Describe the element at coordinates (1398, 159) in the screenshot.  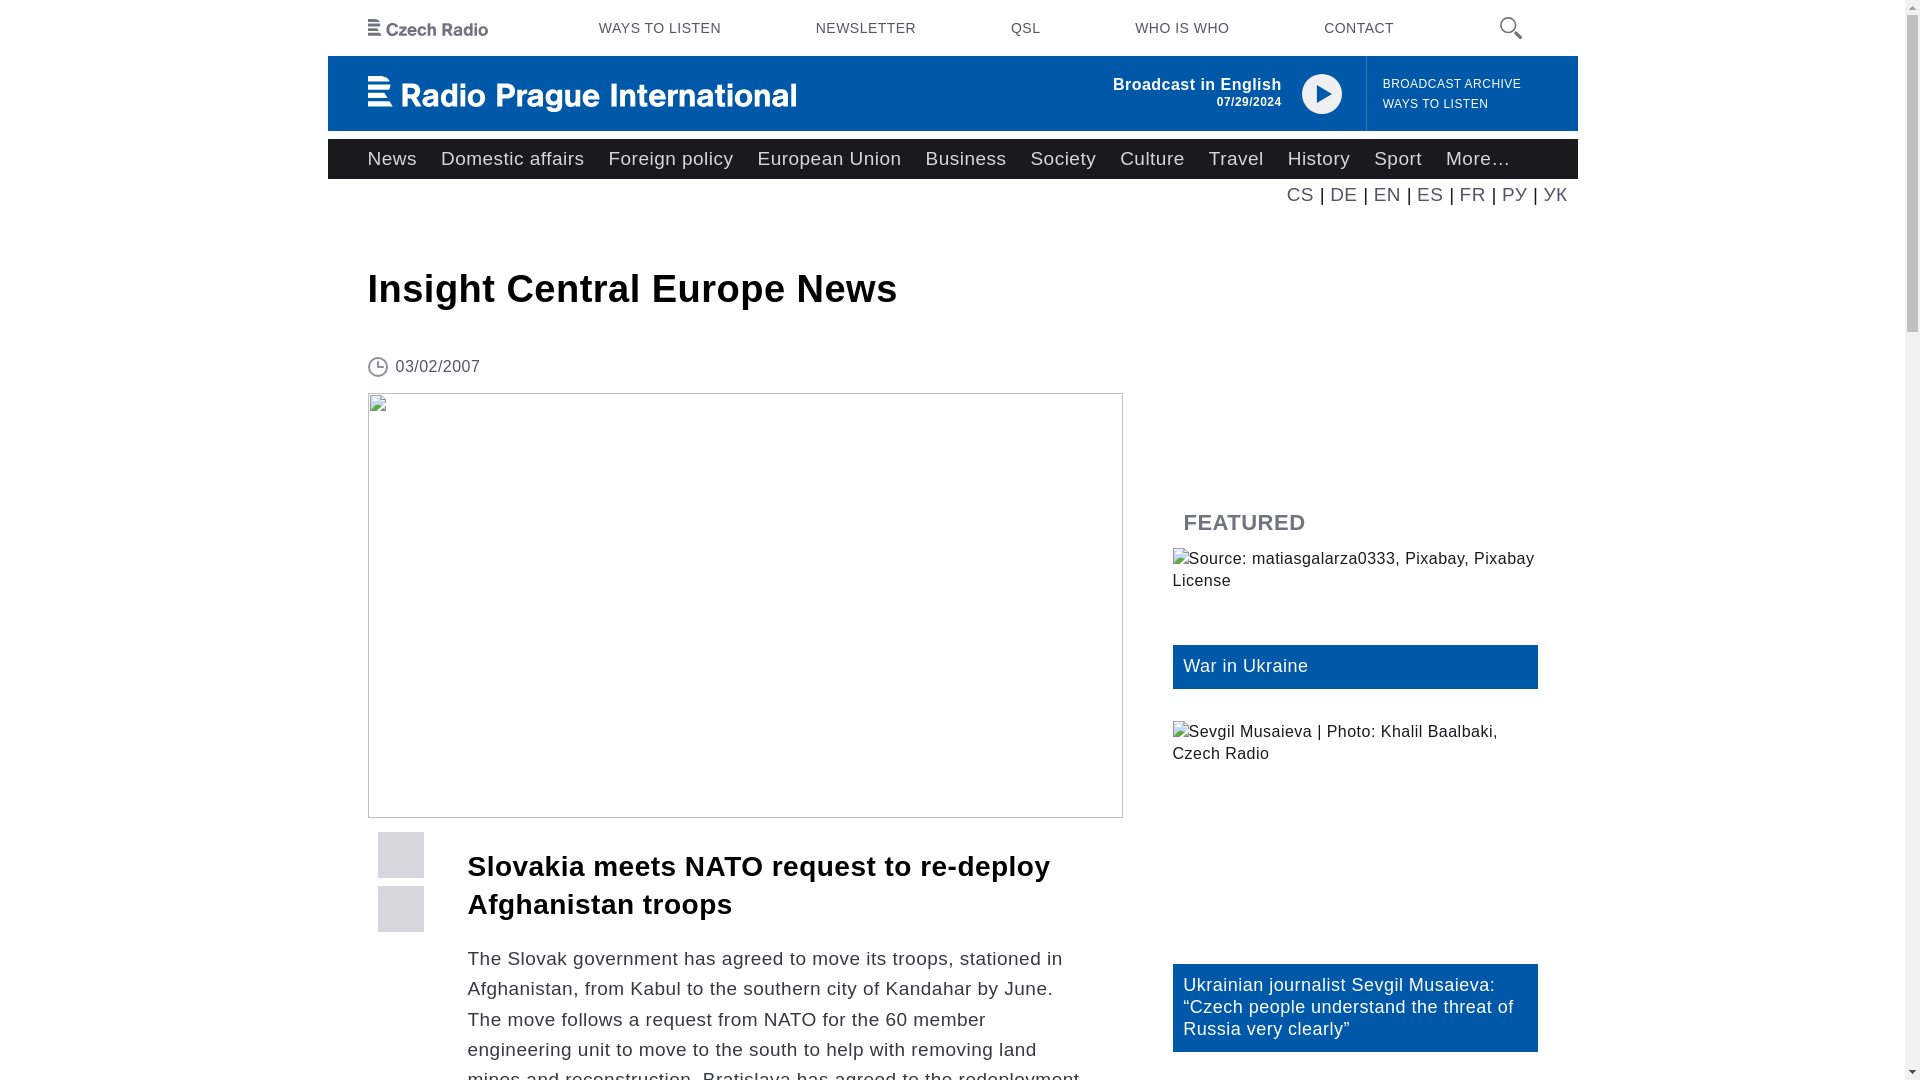
I see `Sport` at that location.